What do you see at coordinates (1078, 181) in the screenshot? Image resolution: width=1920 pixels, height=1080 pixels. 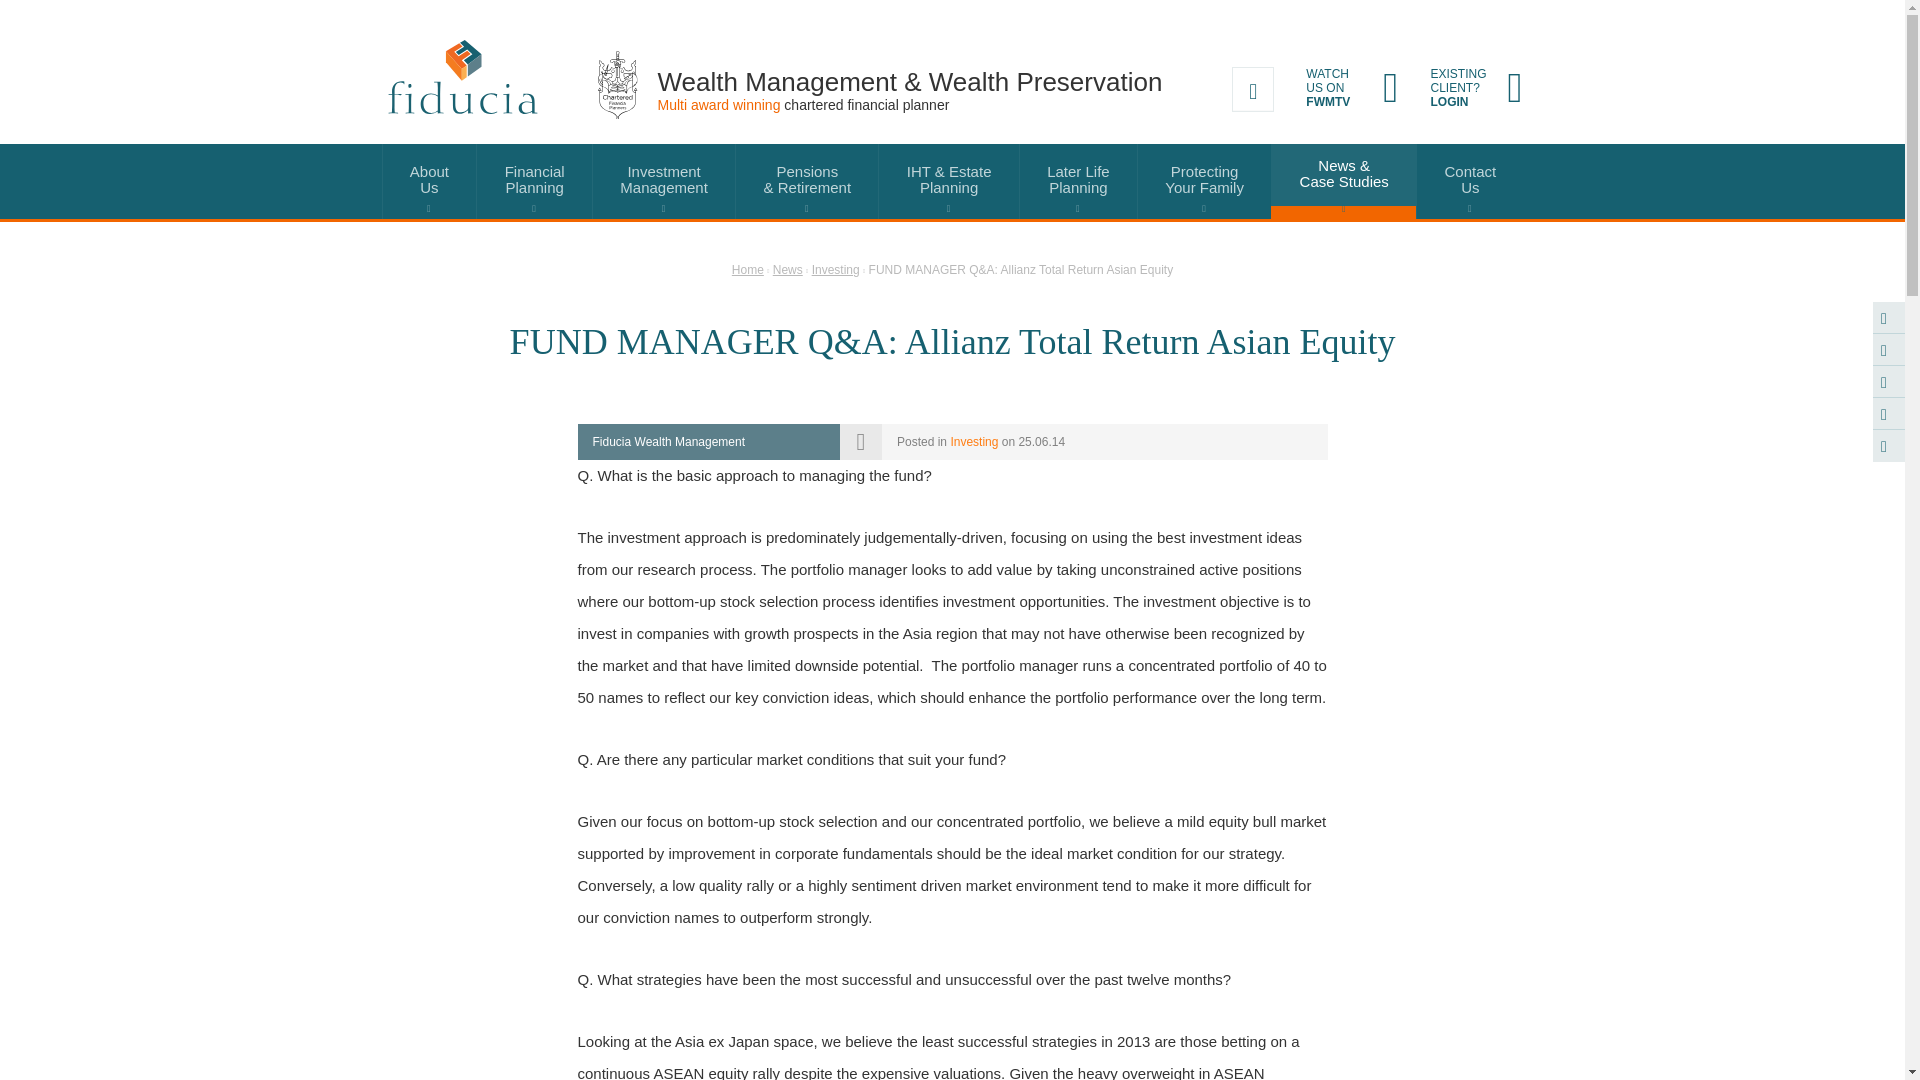 I see `About Fiducia` at bounding box center [1078, 181].